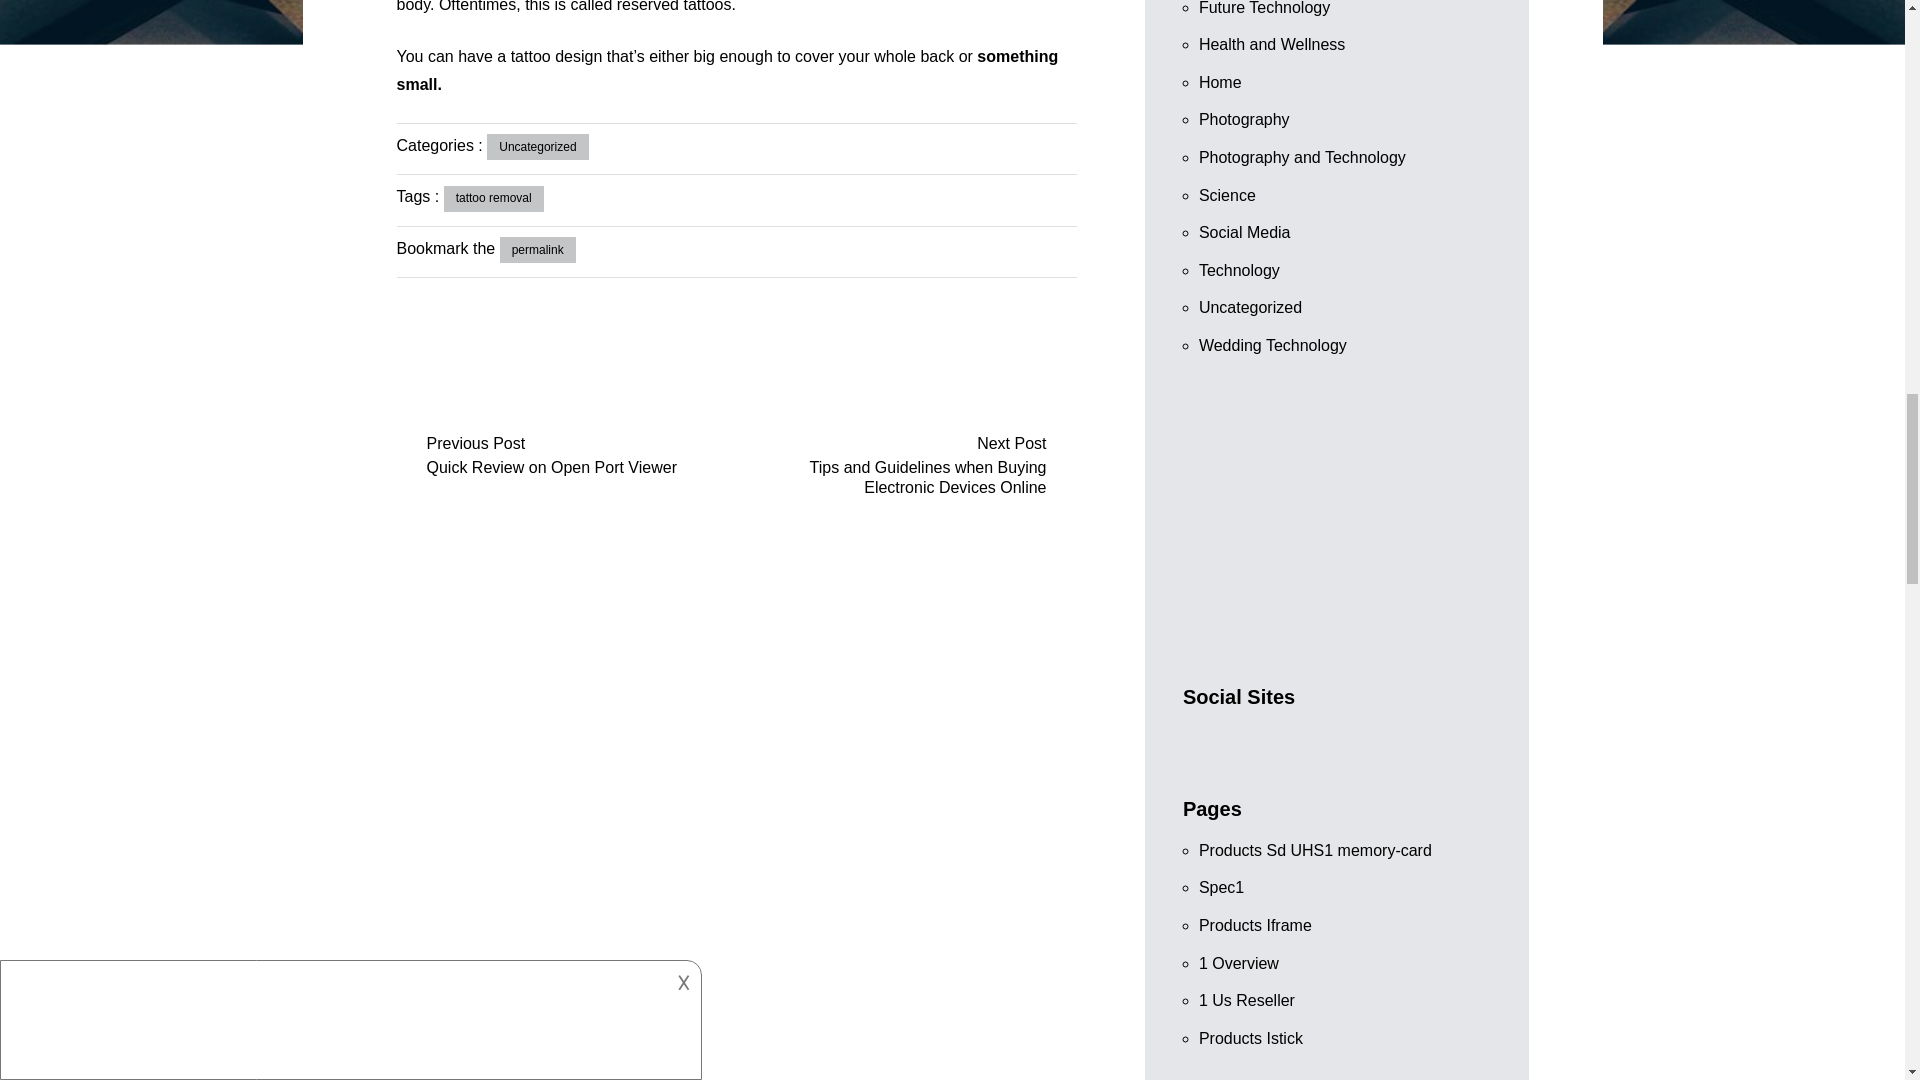 The width and height of the screenshot is (1920, 1080). What do you see at coordinates (538, 250) in the screenshot?
I see `permalink` at bounding box center [538, 250].